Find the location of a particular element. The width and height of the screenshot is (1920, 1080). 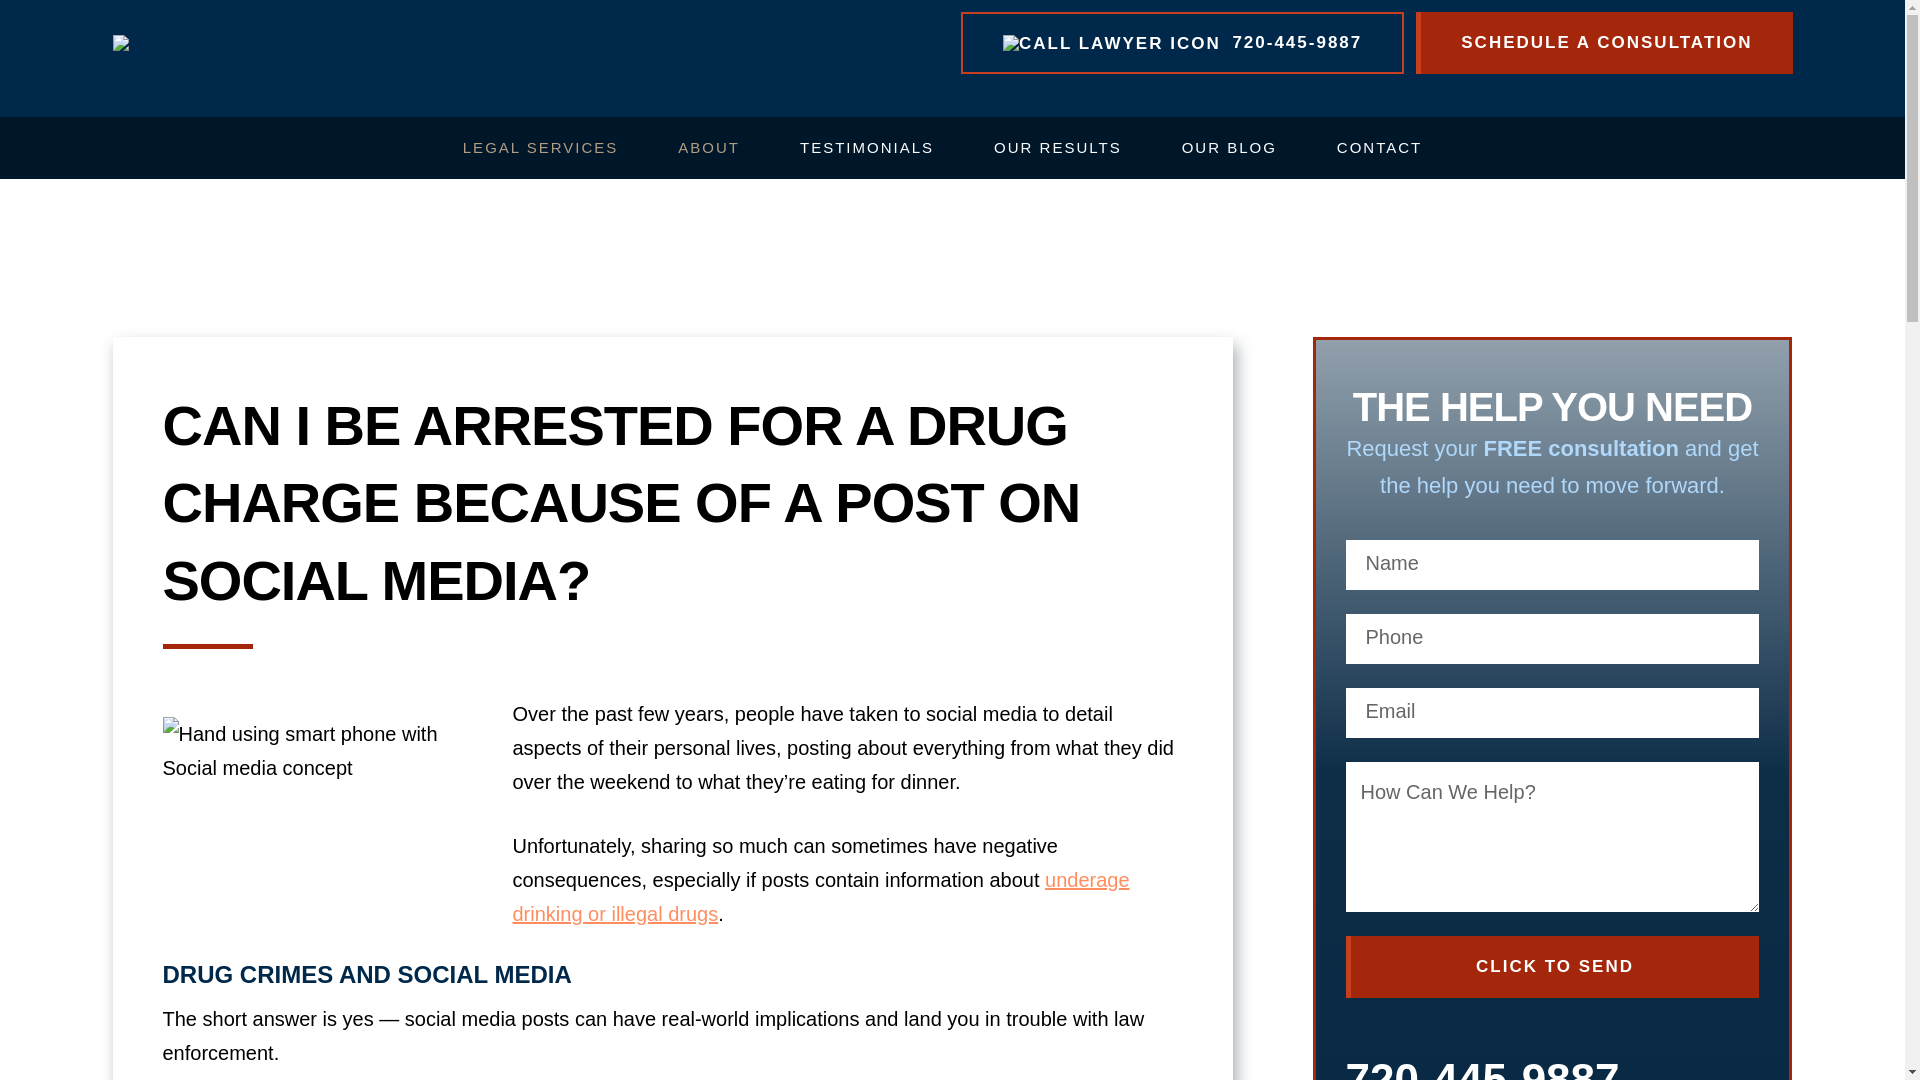

TESTIMONIALS is located at coordinates (866, 148).